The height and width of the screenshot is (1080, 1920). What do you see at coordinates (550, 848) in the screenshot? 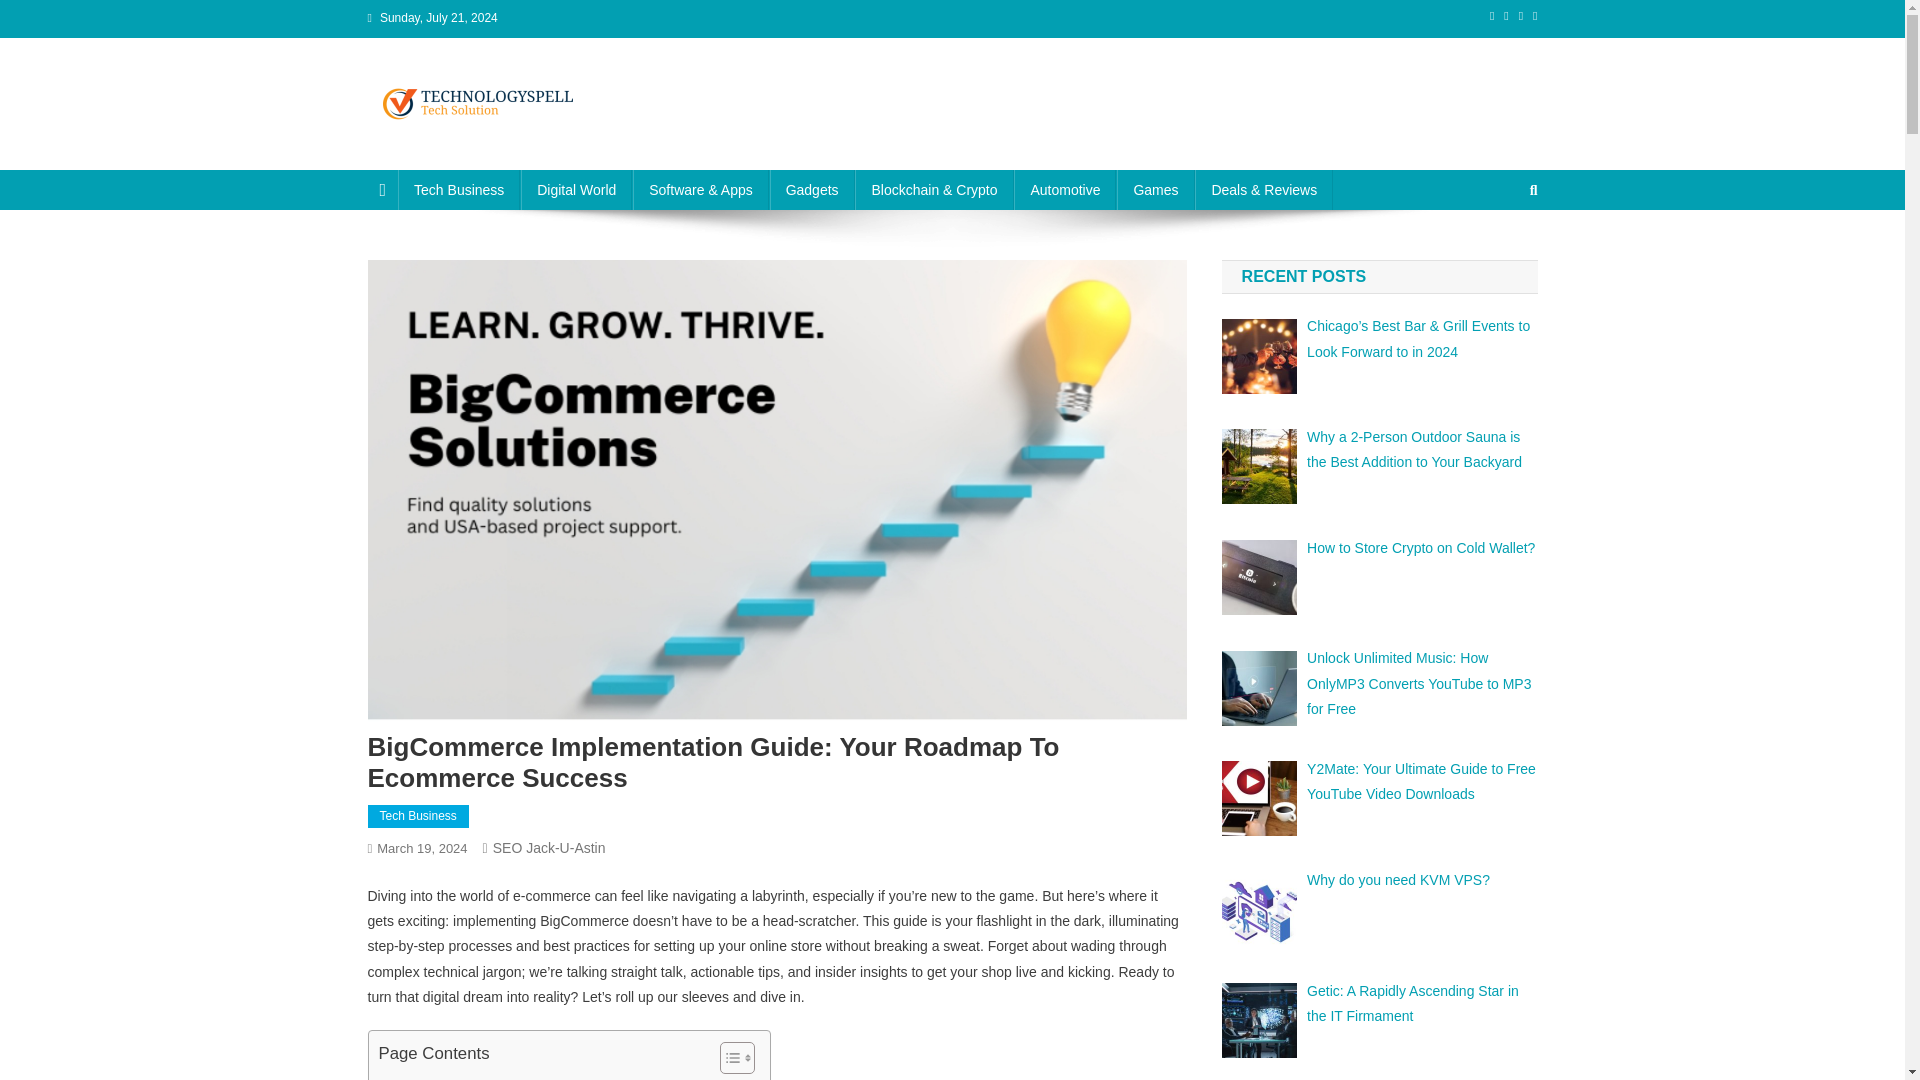
I see `SEO Jack-U-Astin` at bounding box center [550, 848].